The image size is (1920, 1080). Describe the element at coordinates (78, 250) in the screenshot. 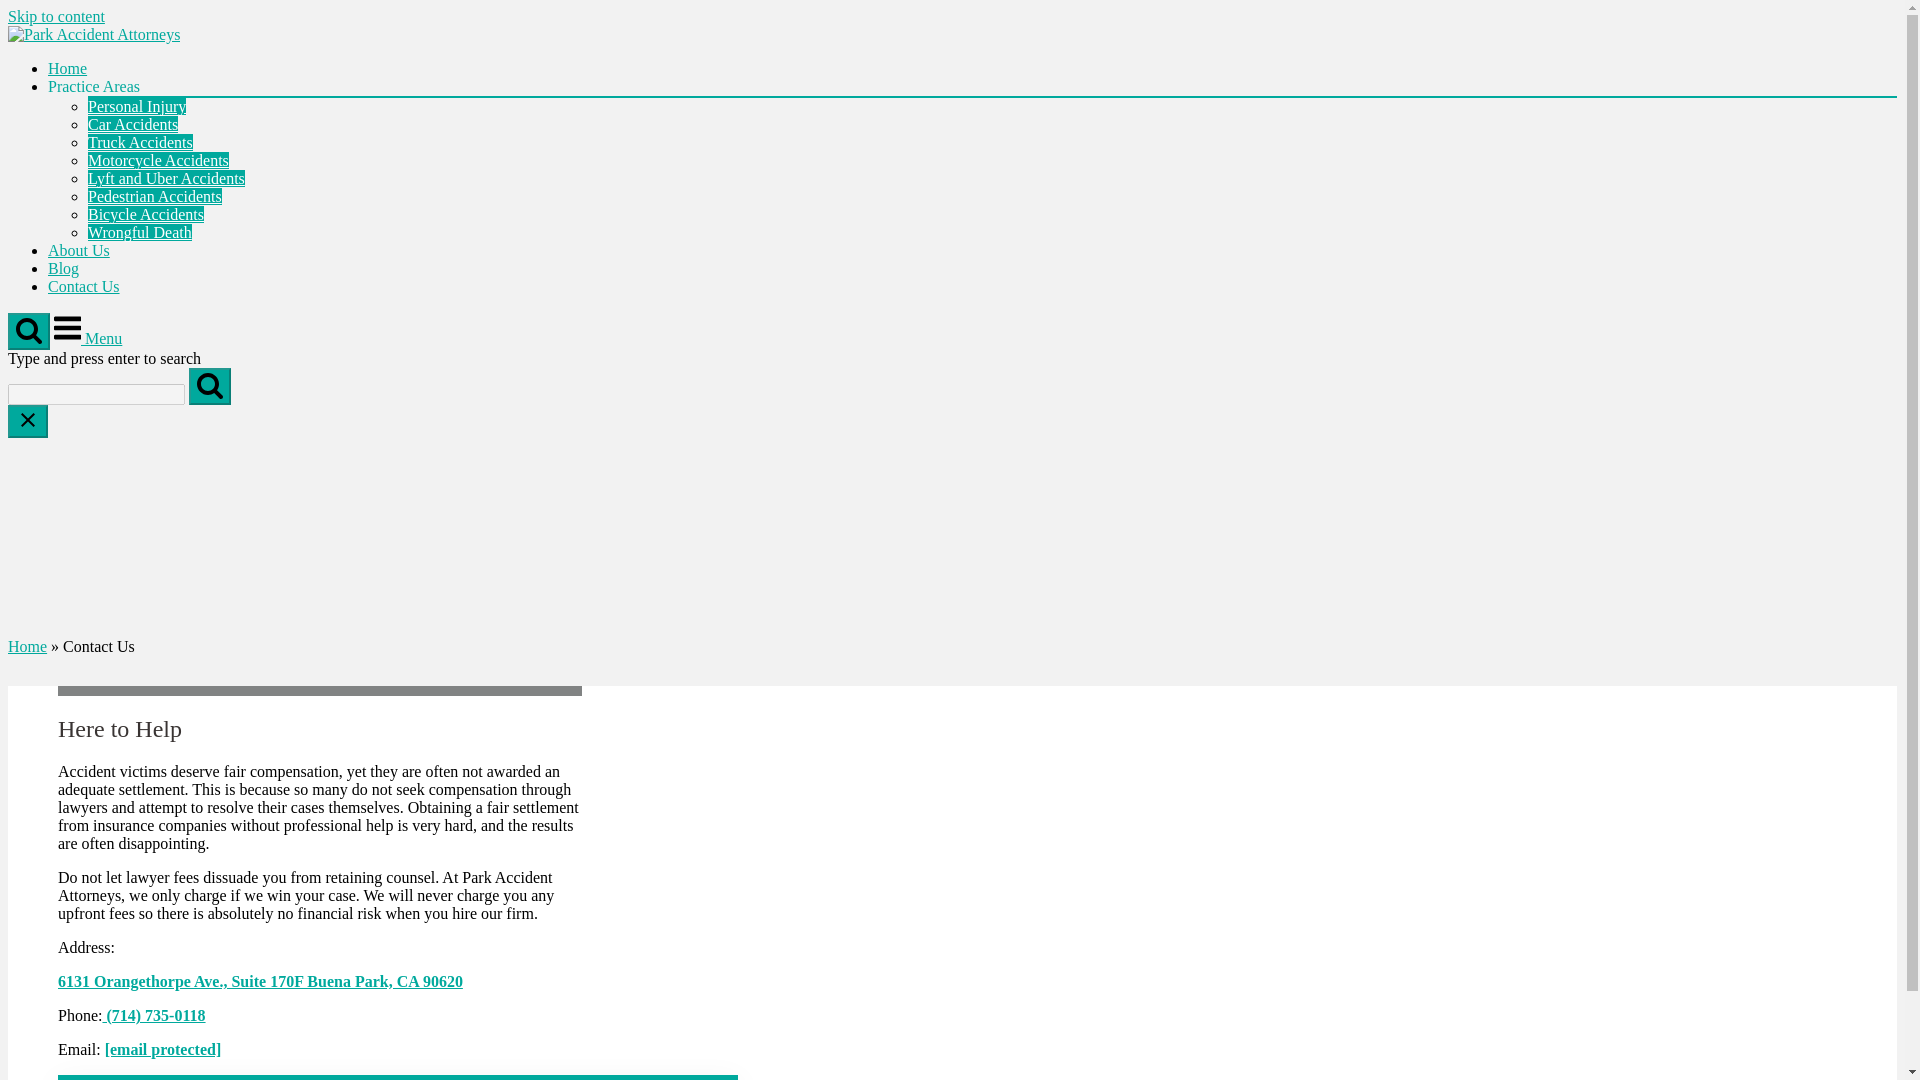

I see `About Us` at that location.